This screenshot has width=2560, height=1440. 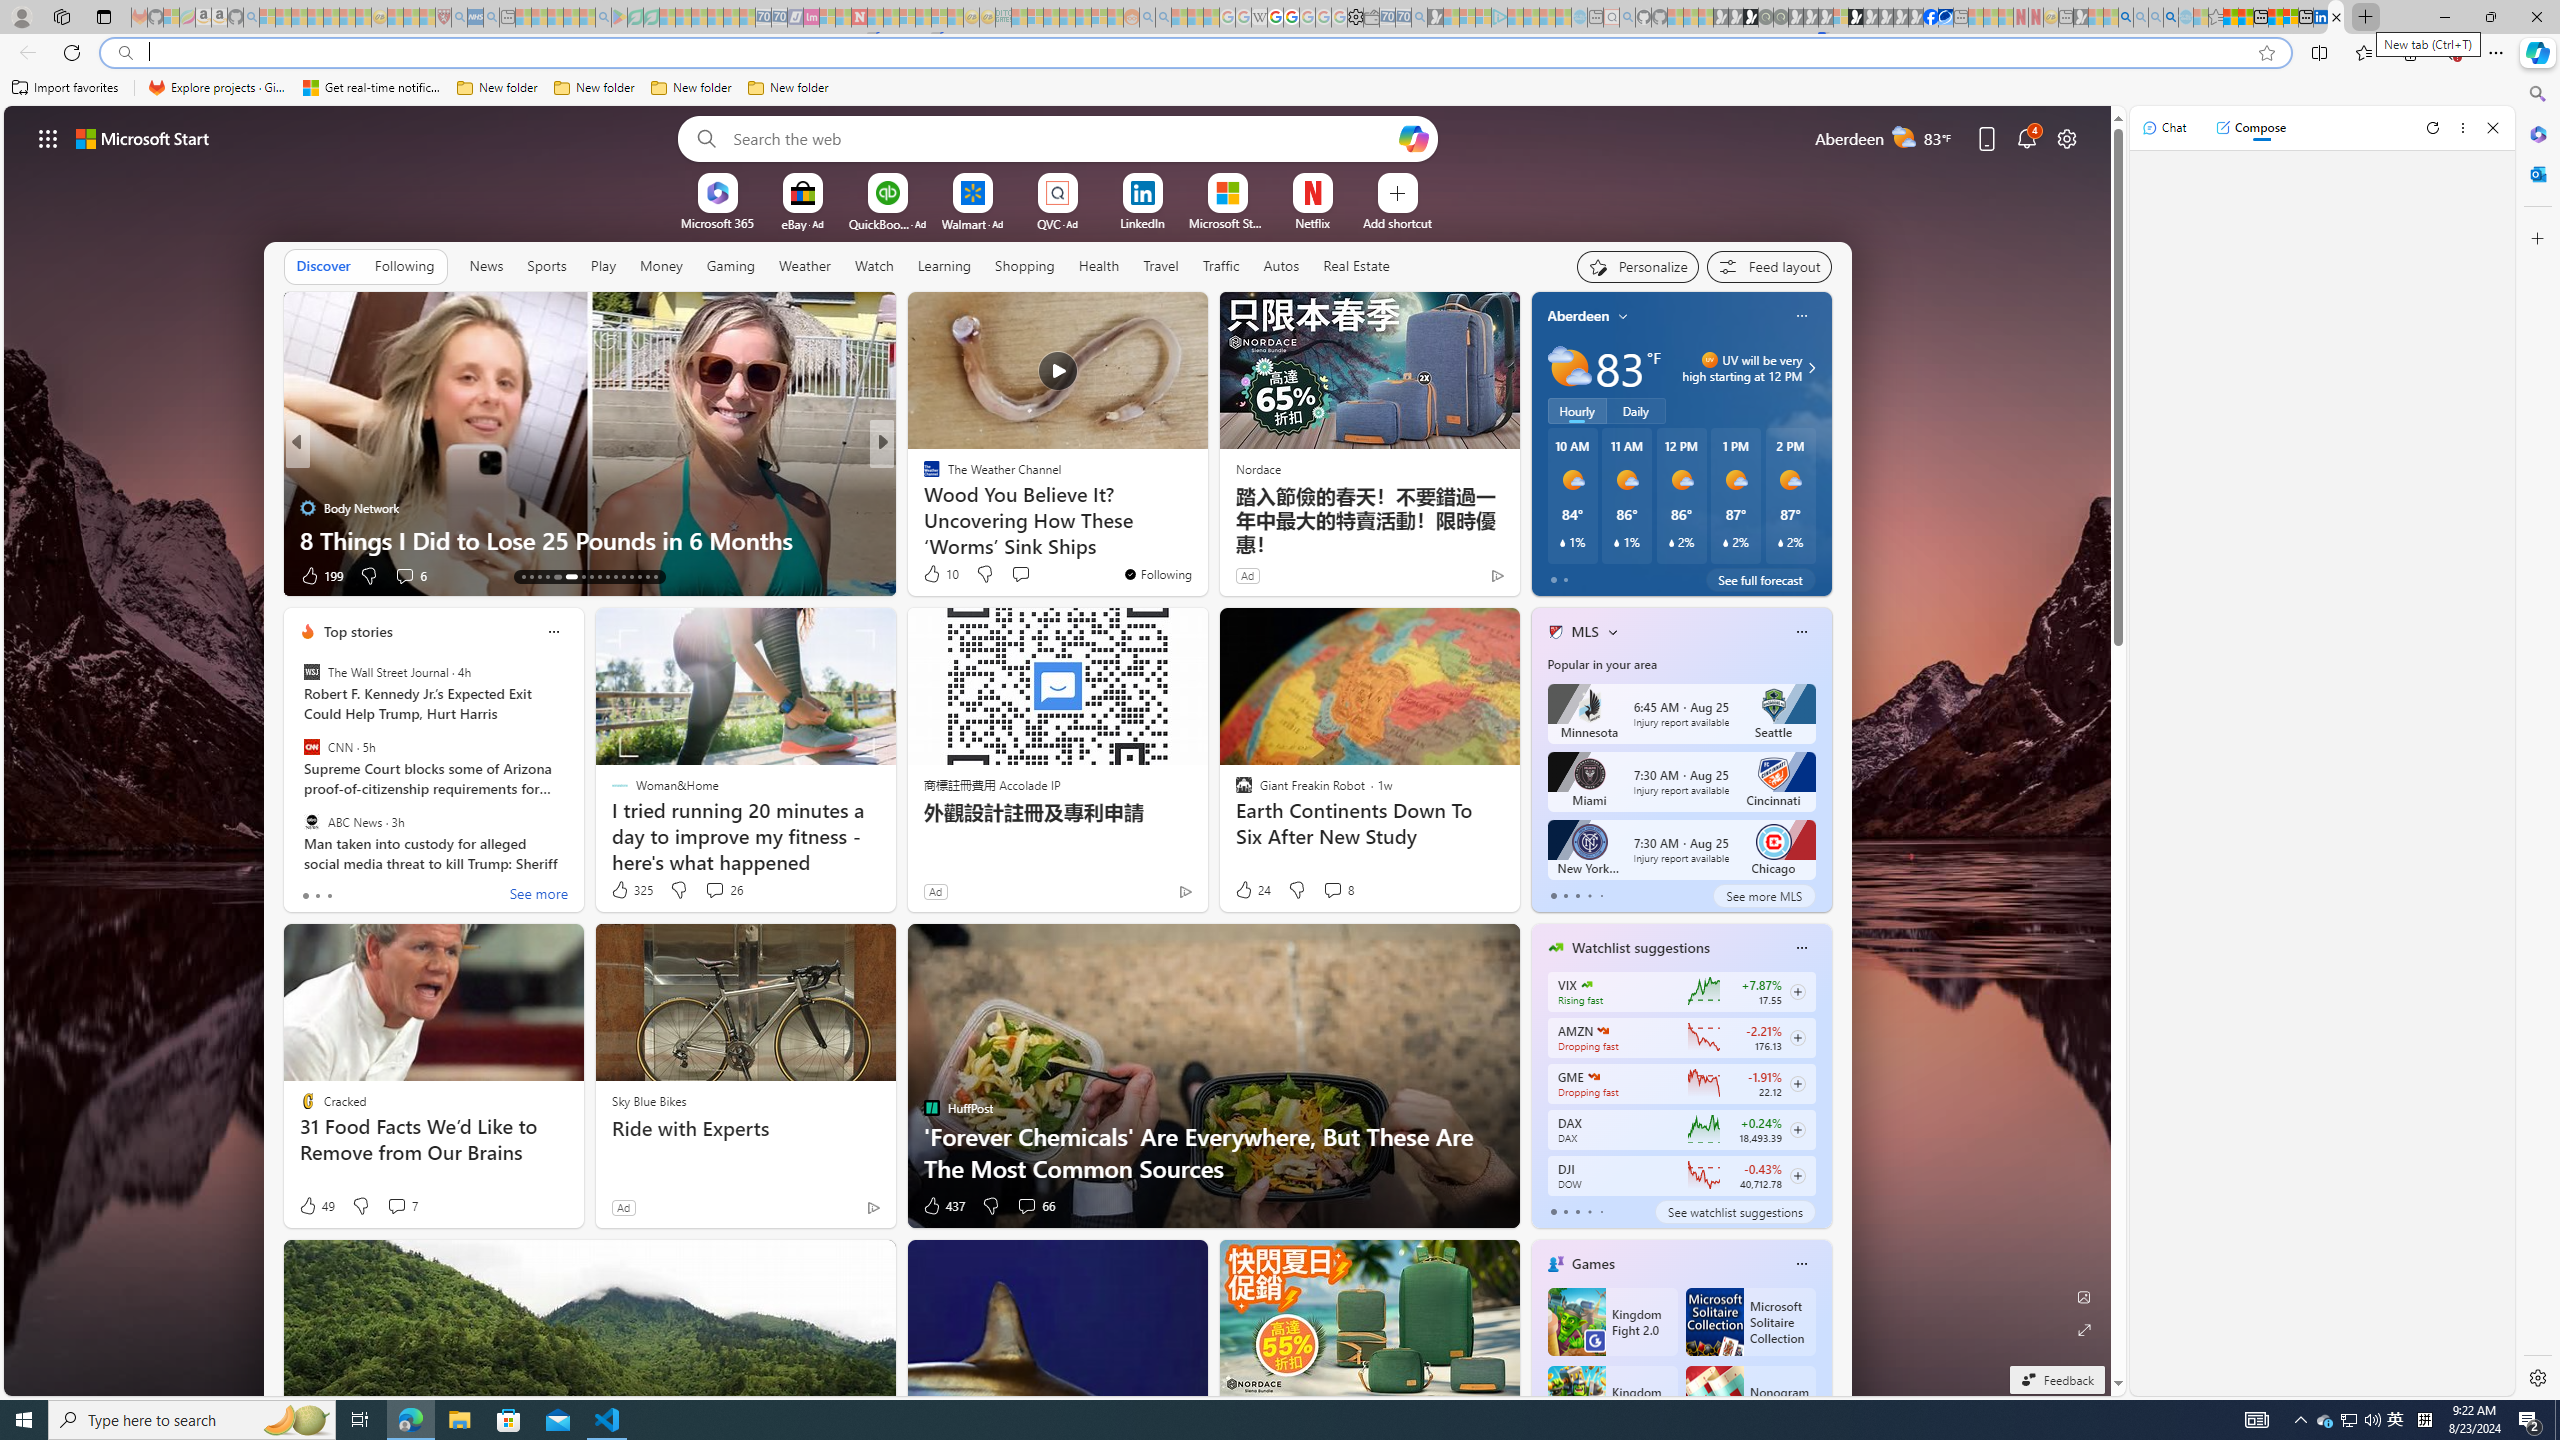 I want to click on Play, so click(x=602, y=266).